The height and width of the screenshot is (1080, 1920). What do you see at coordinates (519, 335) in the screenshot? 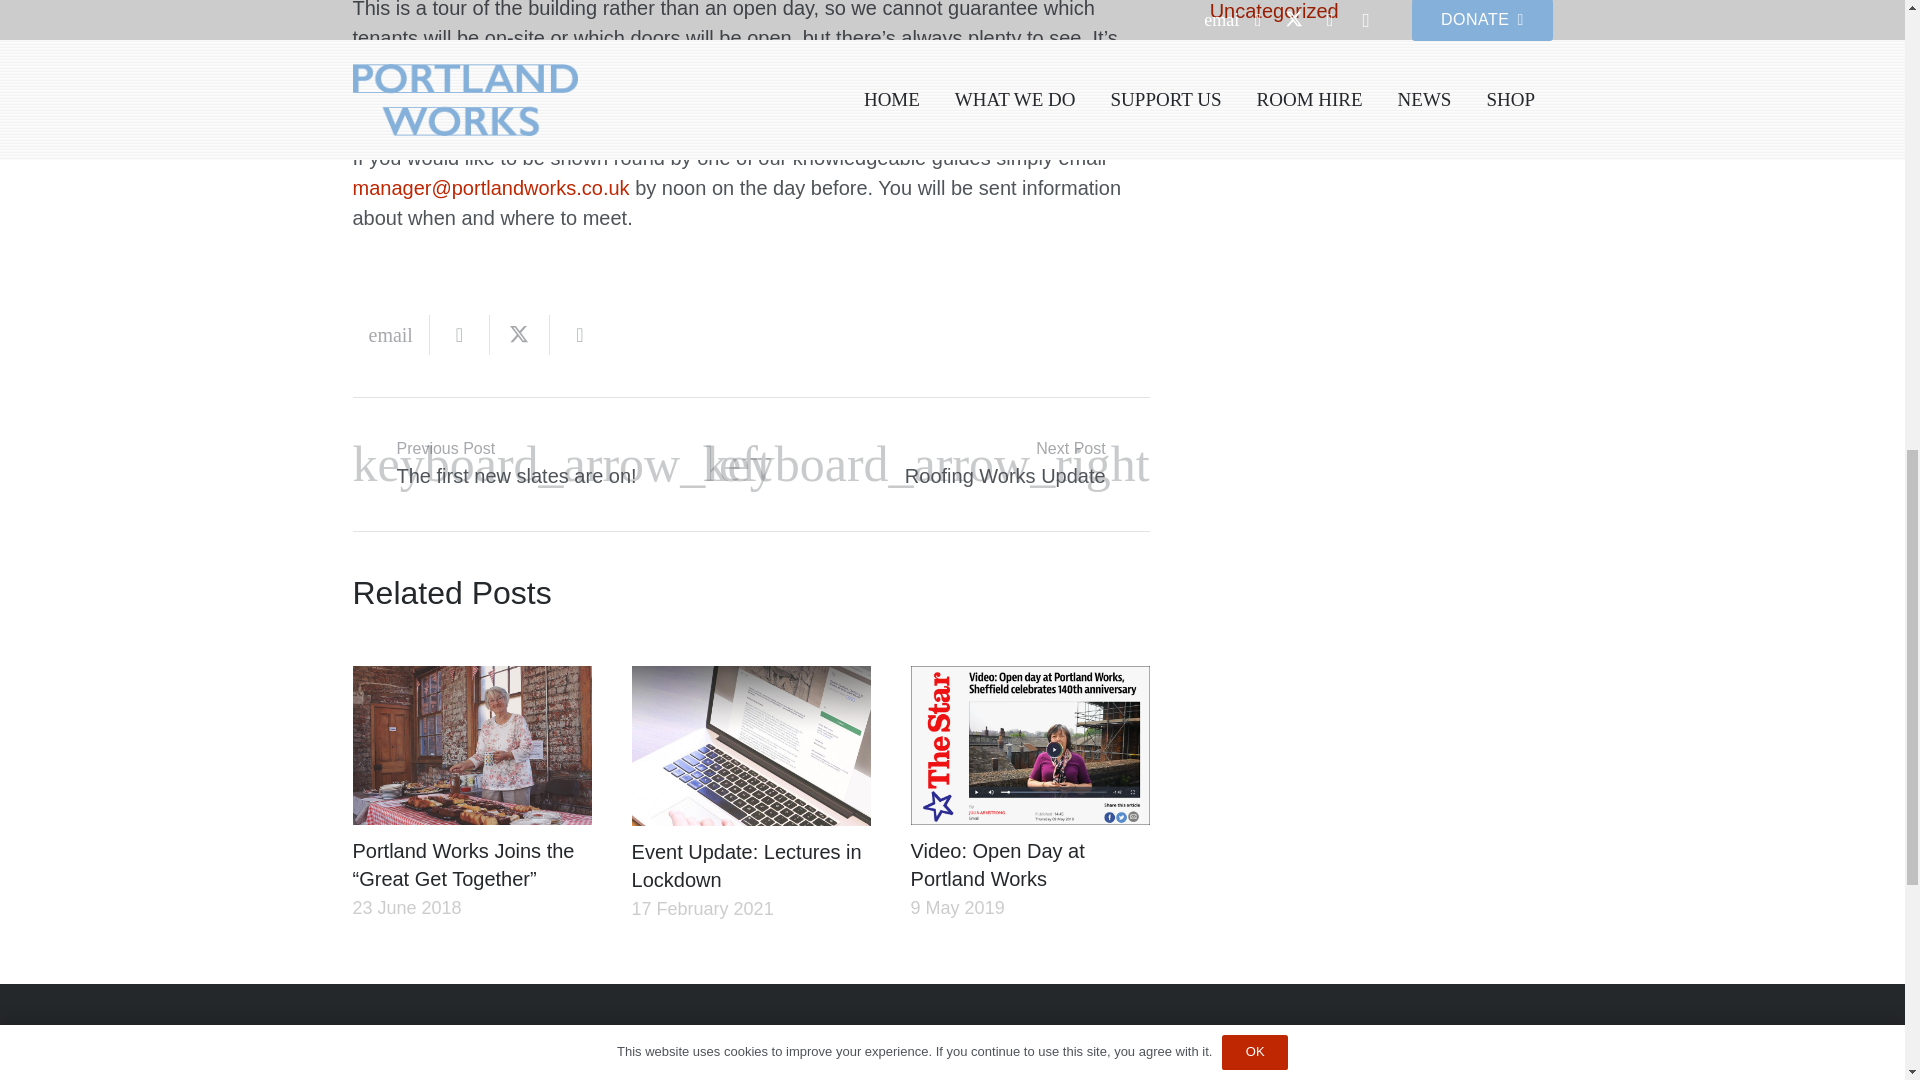
I see `Tweet this` at bounding box center [519, 335].